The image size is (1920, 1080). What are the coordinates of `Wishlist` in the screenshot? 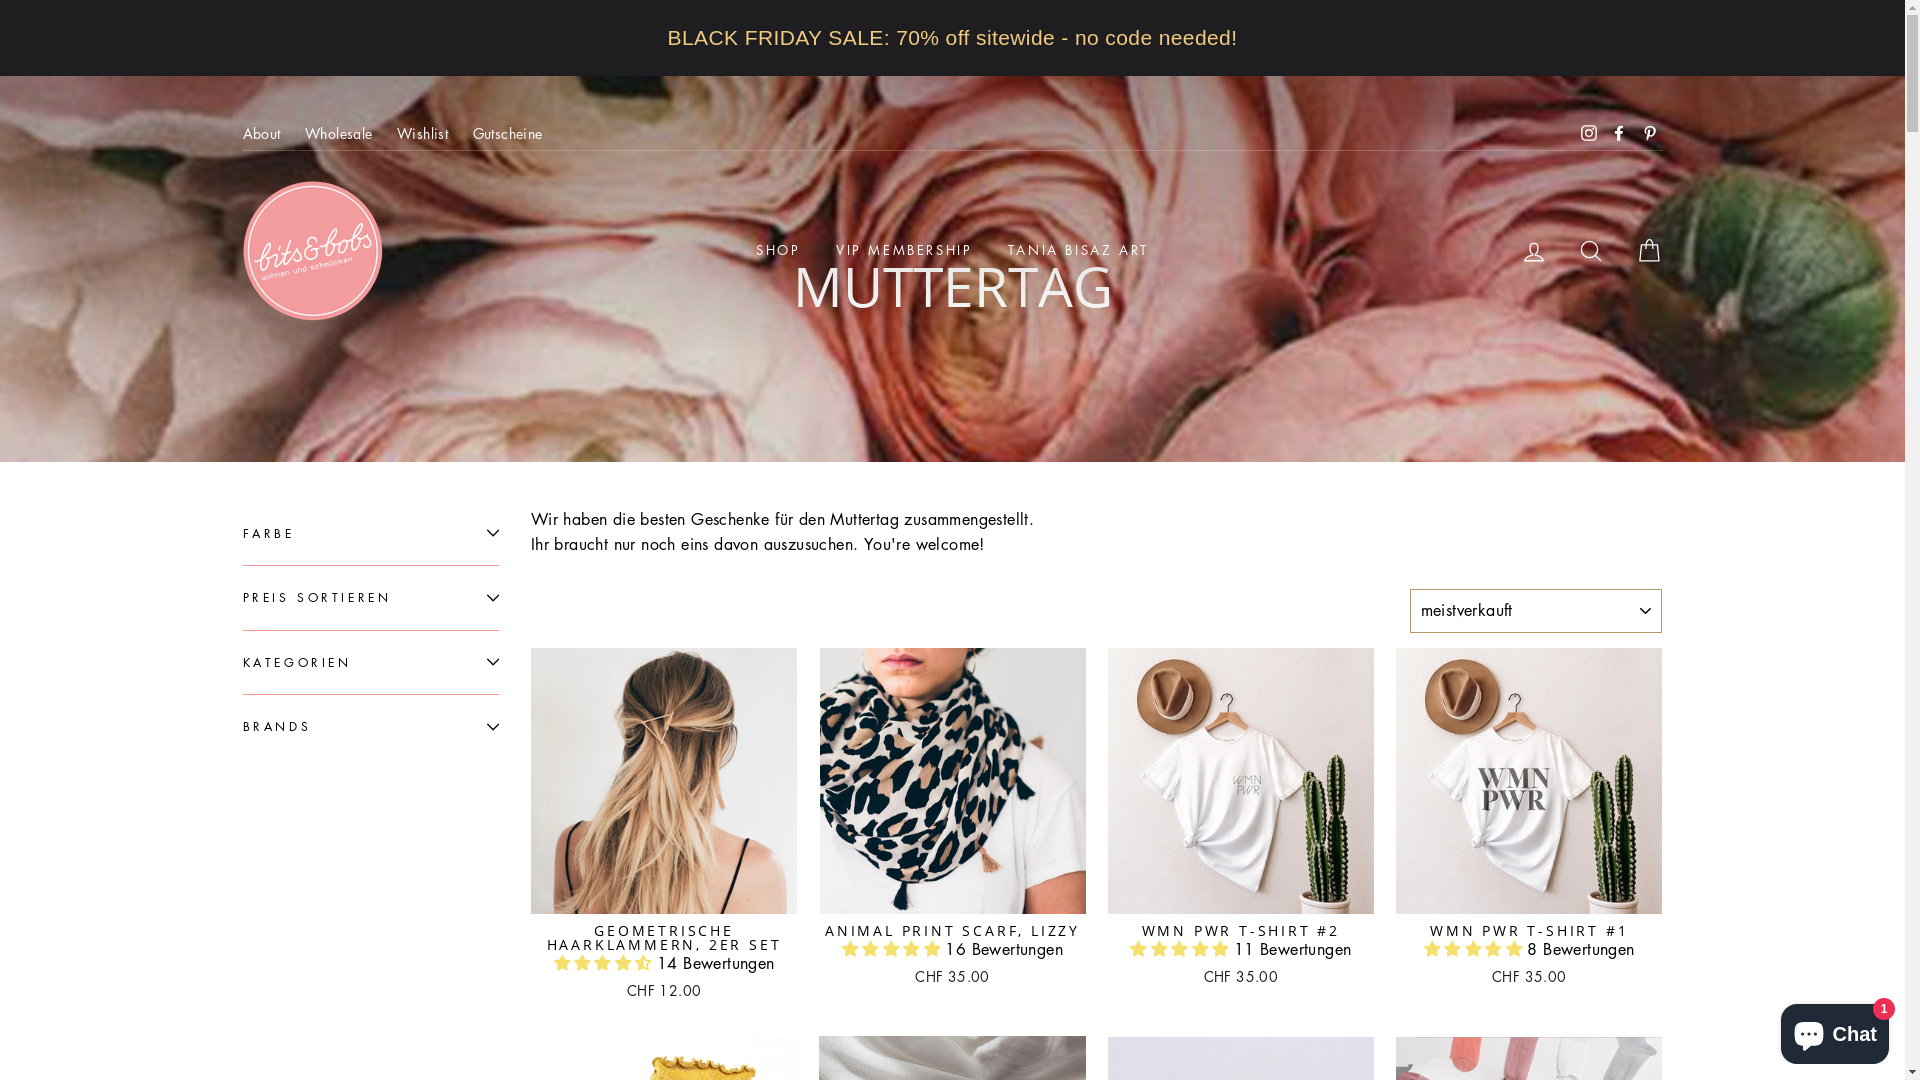 It's located at (422, 134).